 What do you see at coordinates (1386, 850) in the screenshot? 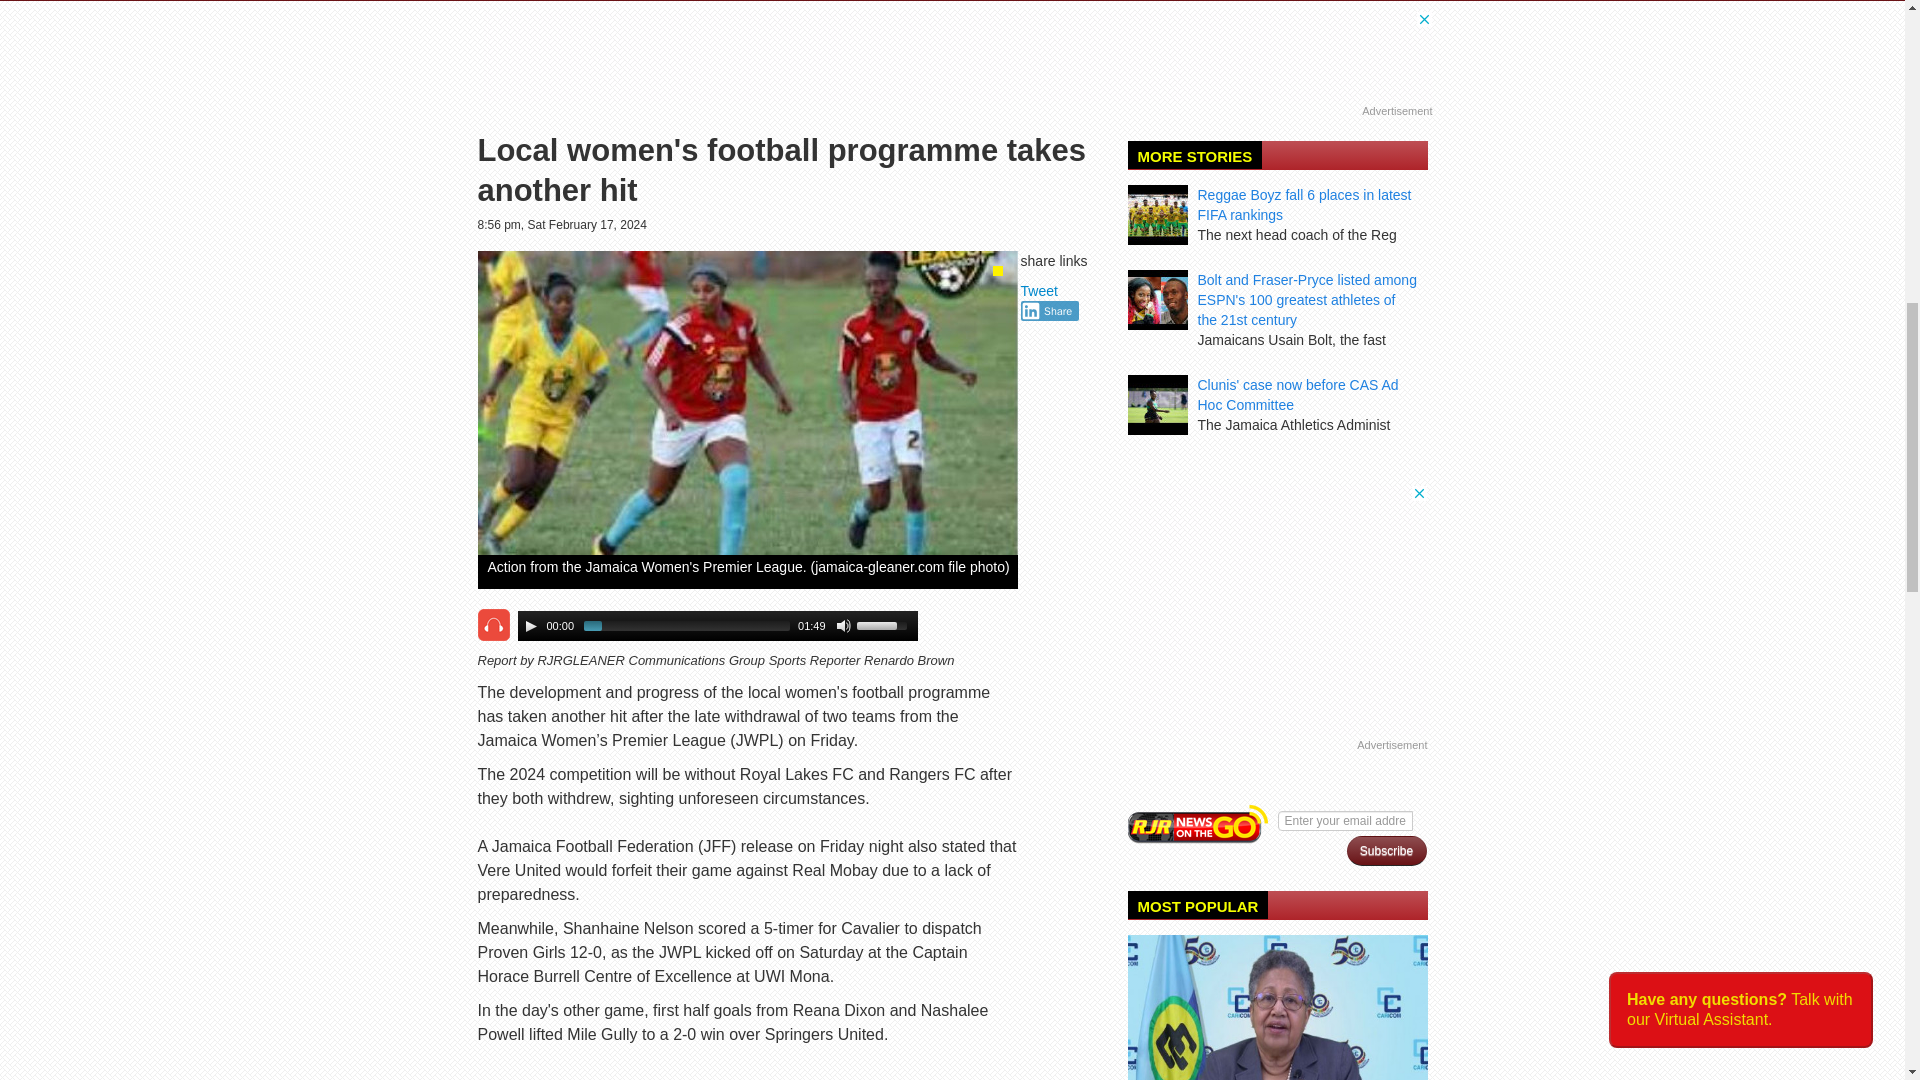
I see `Subscribe` at bounding box center [1386, 850].